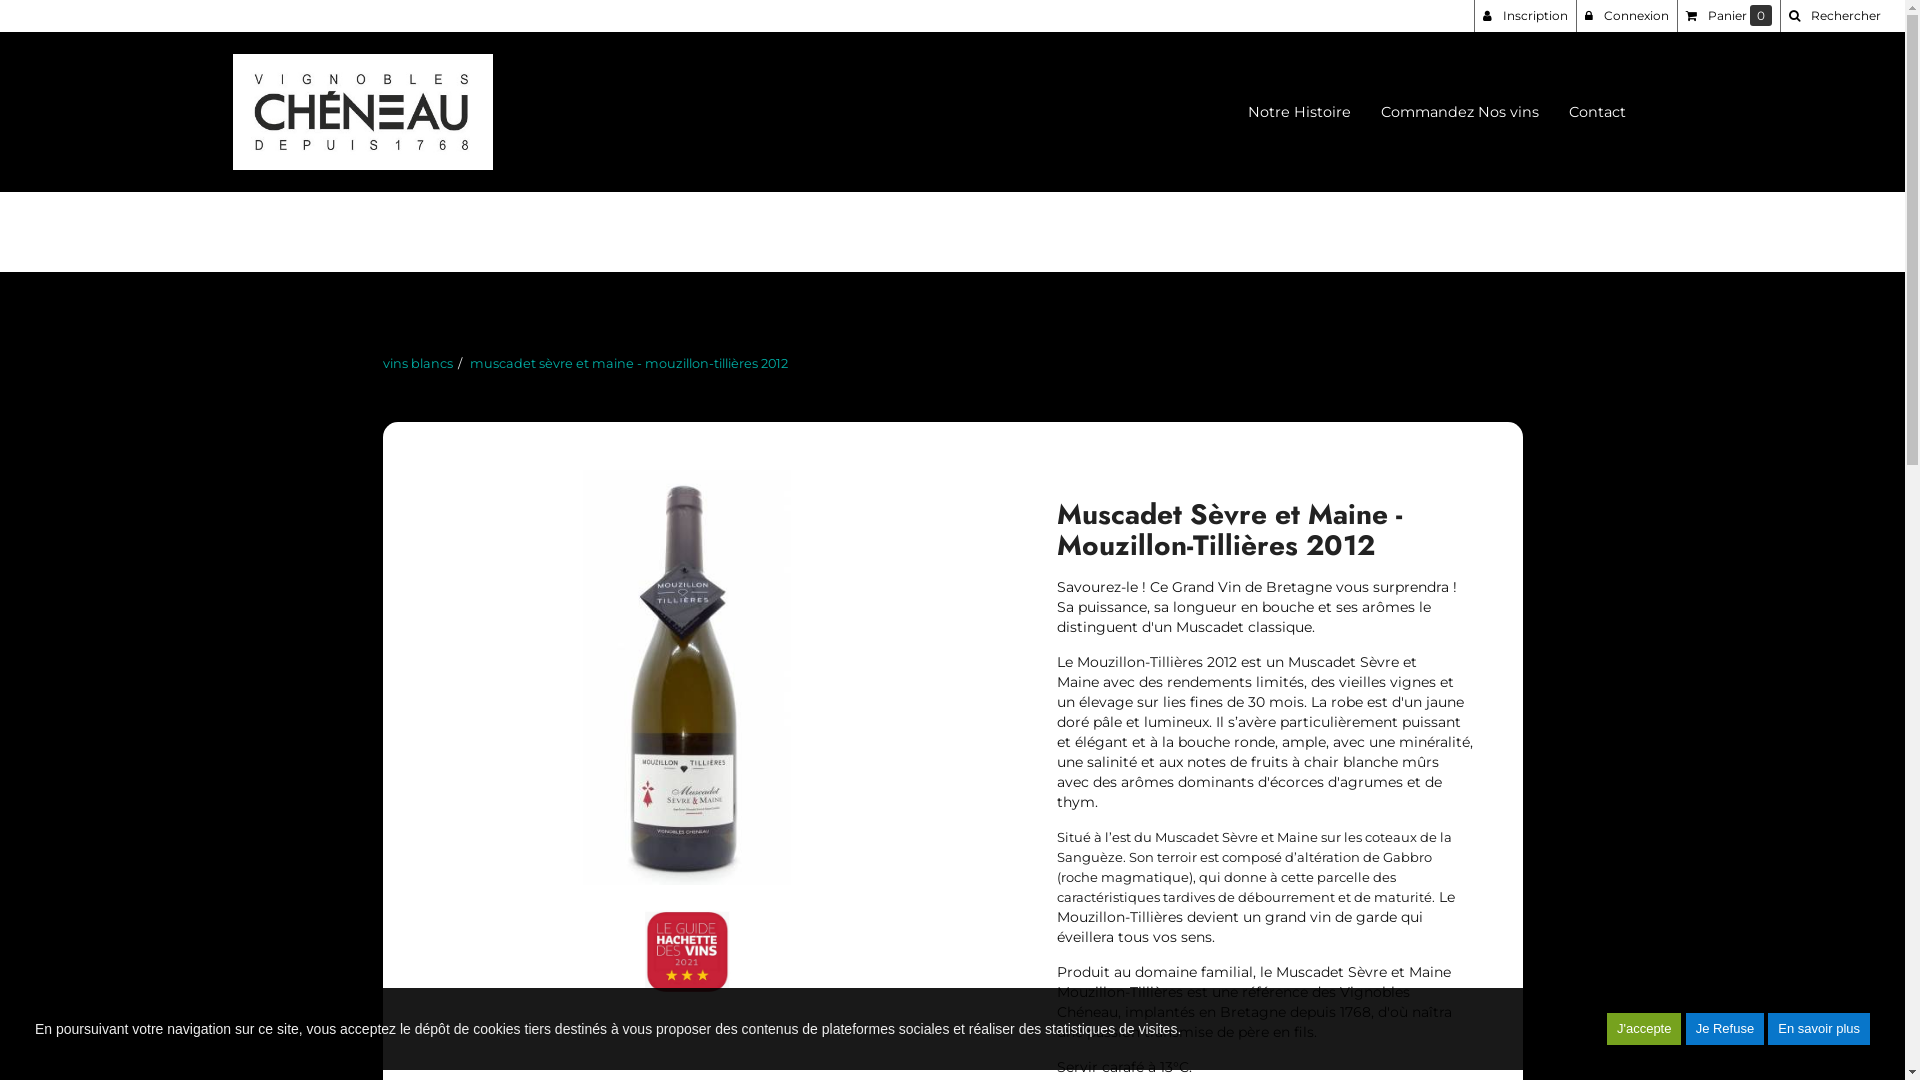 The height and width of the screenshot is (1080, 1920). Describe the element at coordinates (1525, 16) in the screenshot. I see `Inscription` at that location.